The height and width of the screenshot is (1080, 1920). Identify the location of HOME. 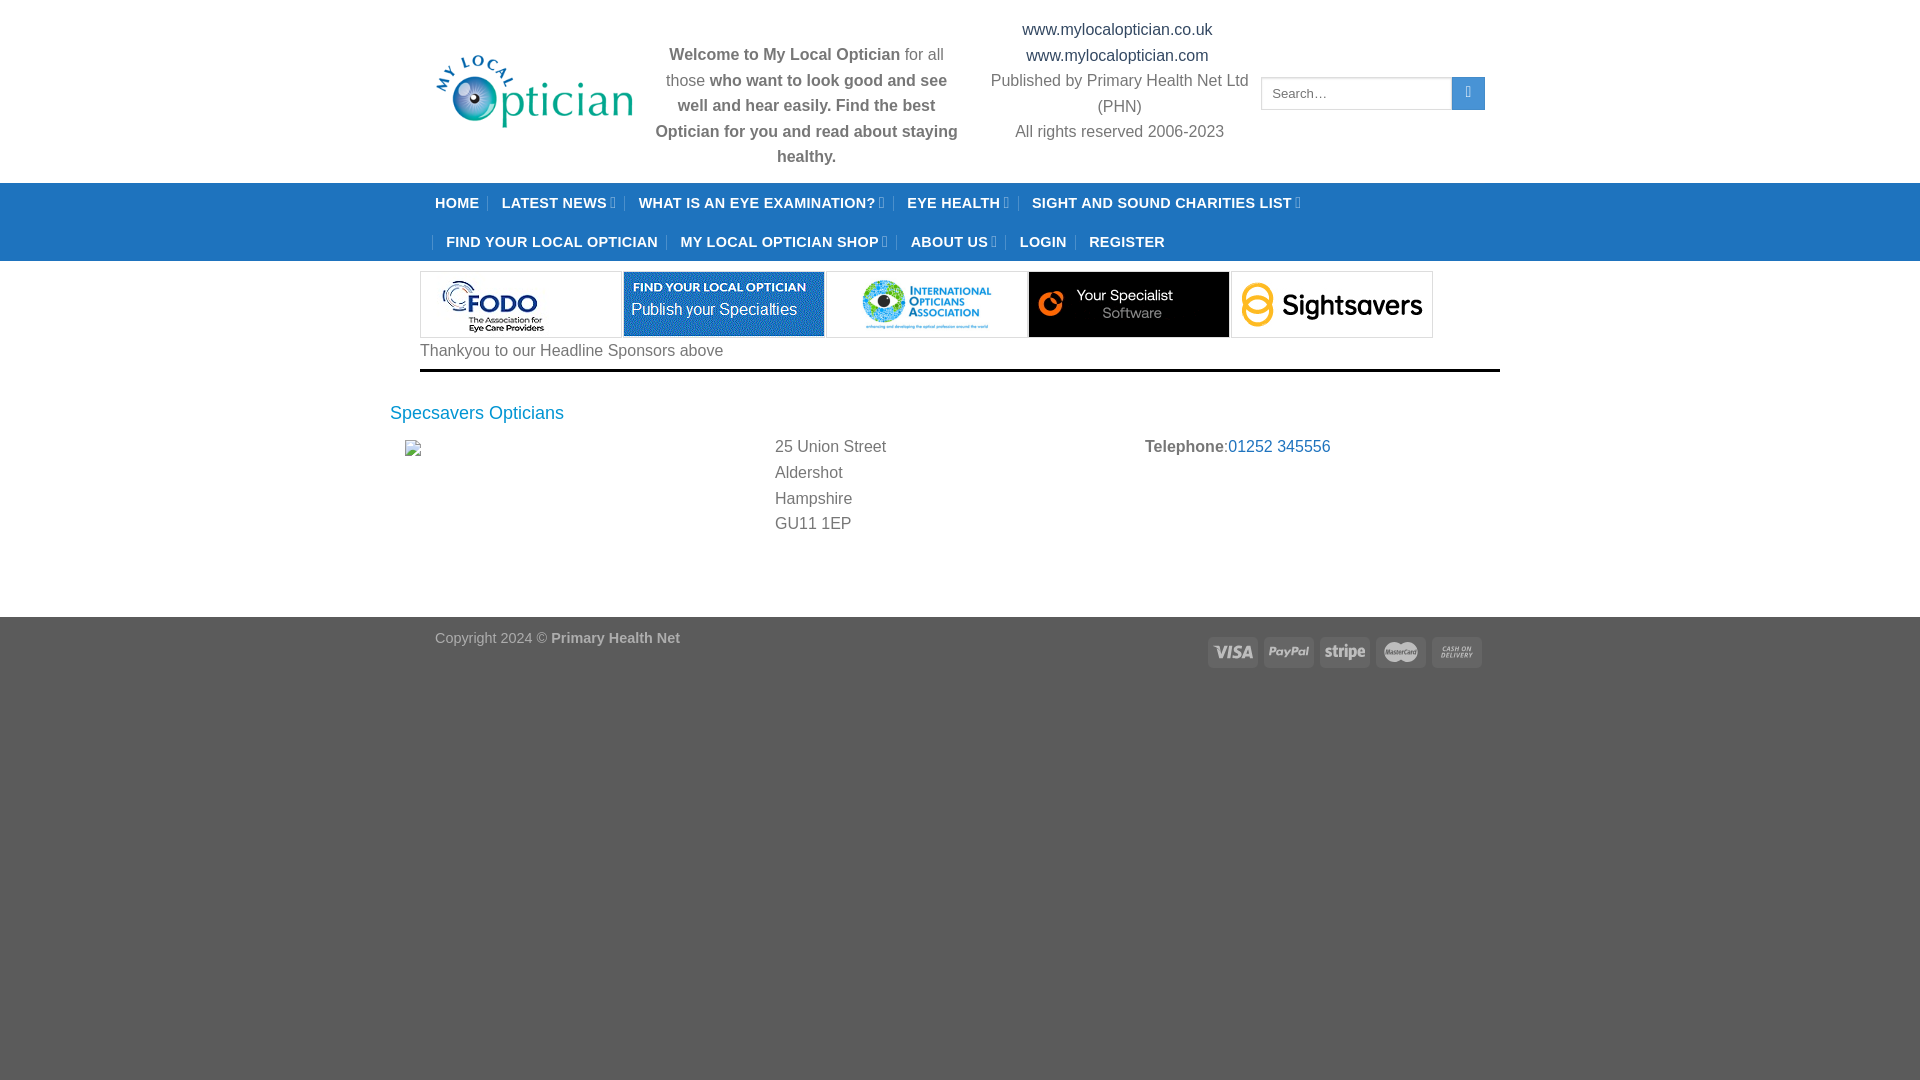
(456, 202).